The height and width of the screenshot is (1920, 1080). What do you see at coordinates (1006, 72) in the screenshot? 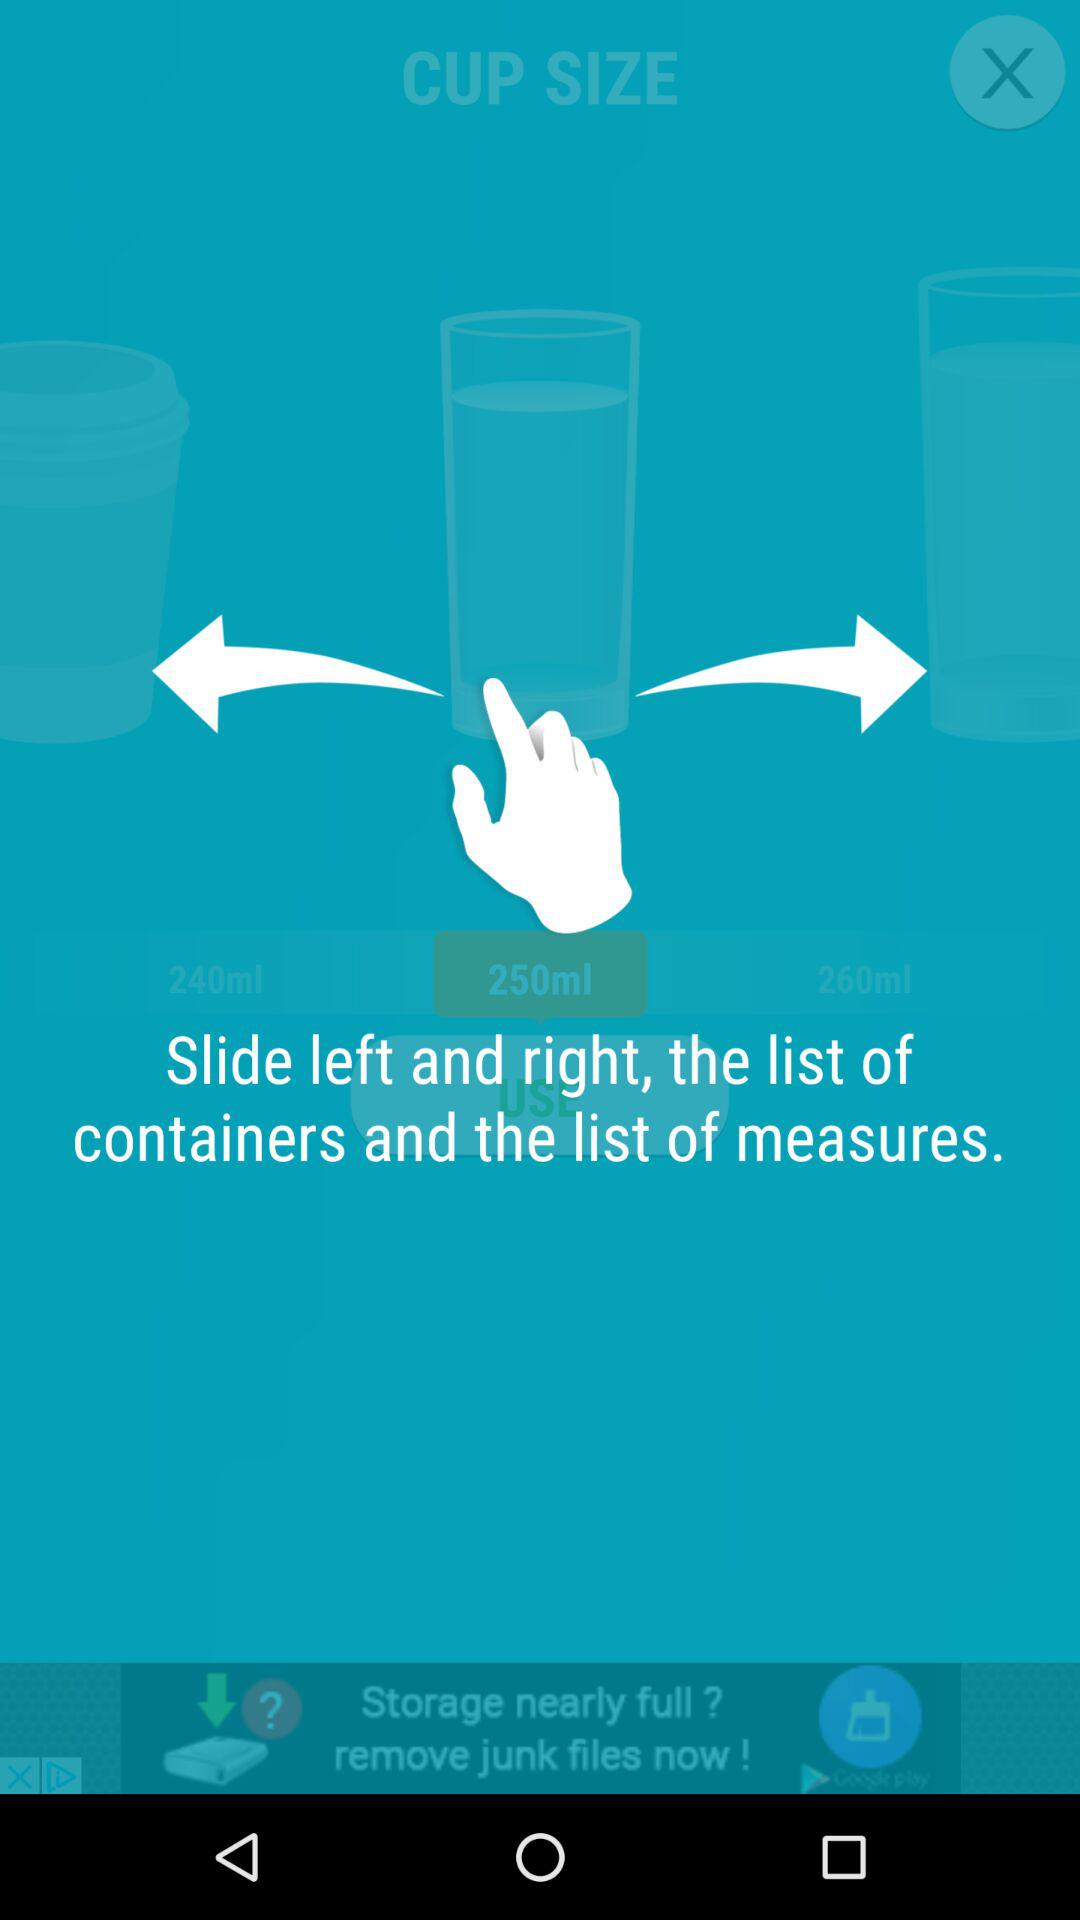
I see `click app next to the cup size app` at bounding box center [1006, 72].